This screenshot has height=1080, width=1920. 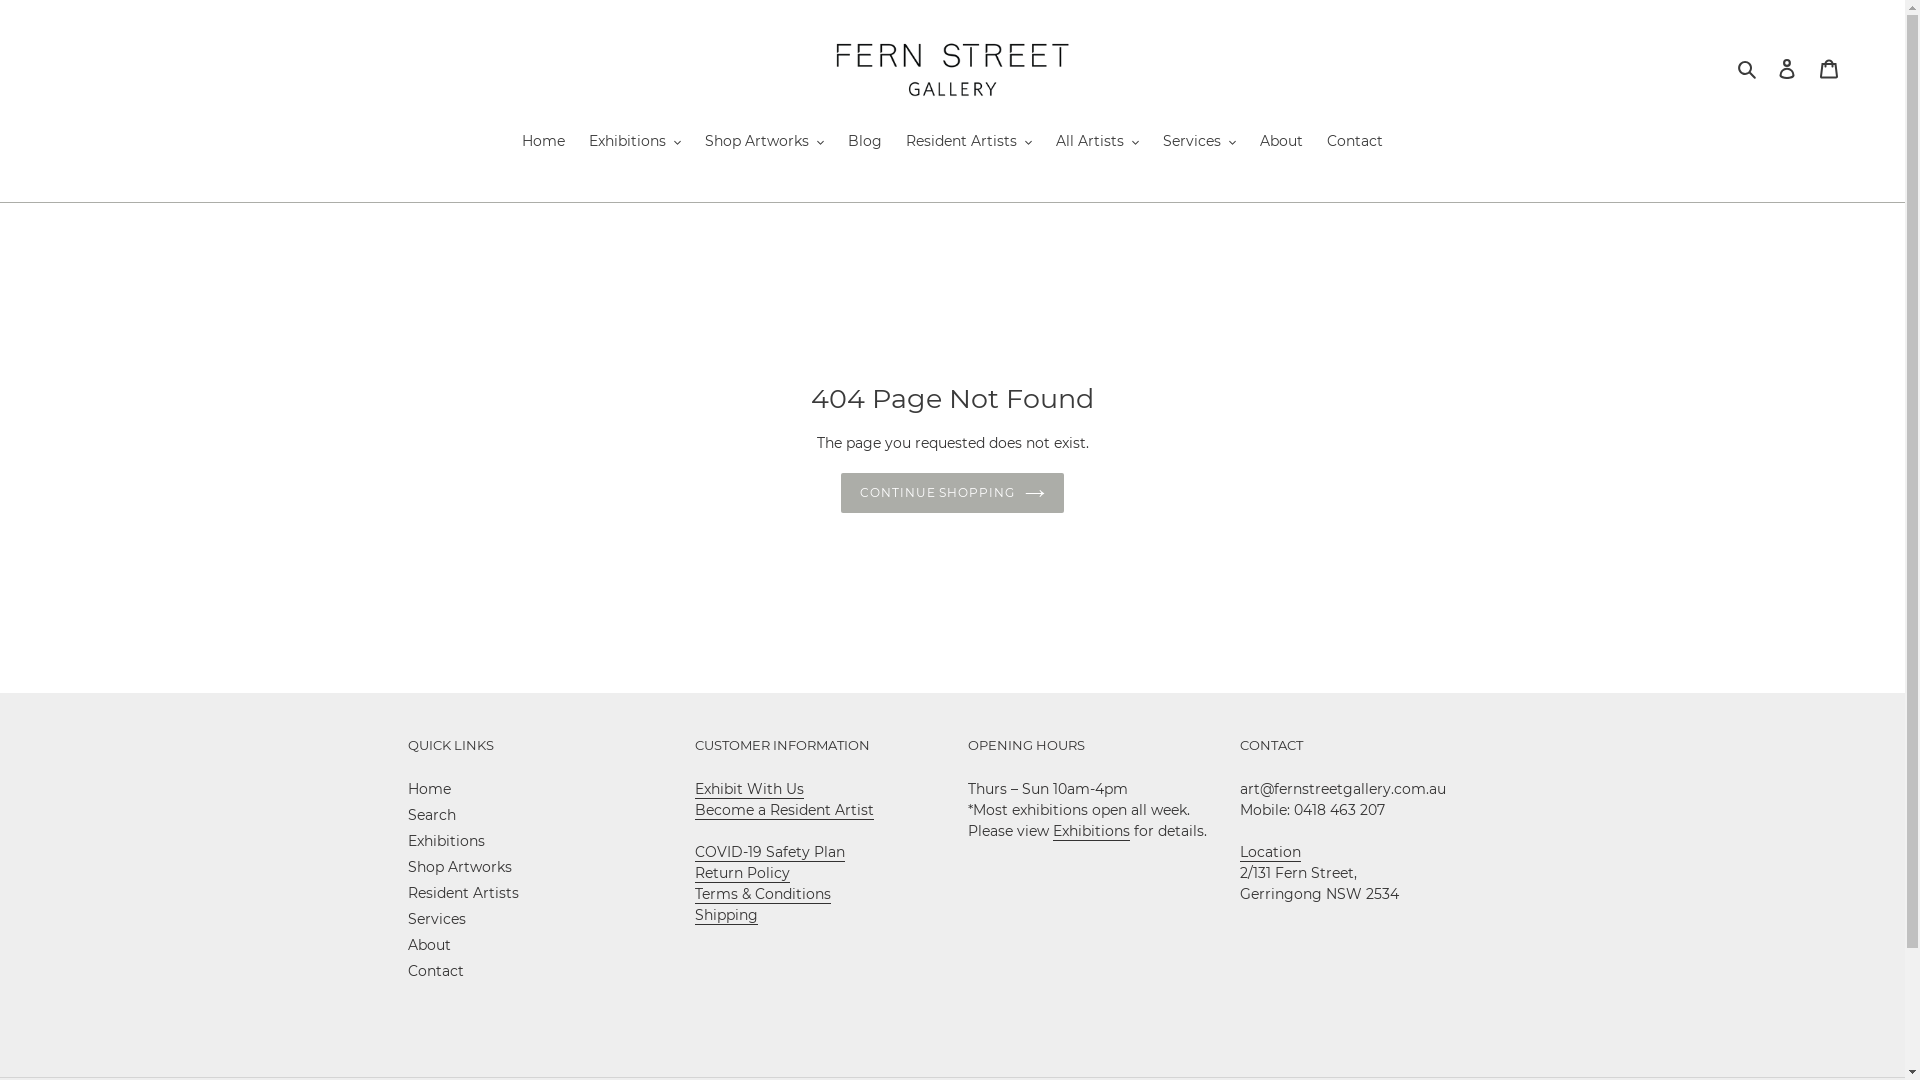 What do you see at coordinates (742, 873) in the screenshot?
I see `Return Policy` at bounding box center [742, 873].